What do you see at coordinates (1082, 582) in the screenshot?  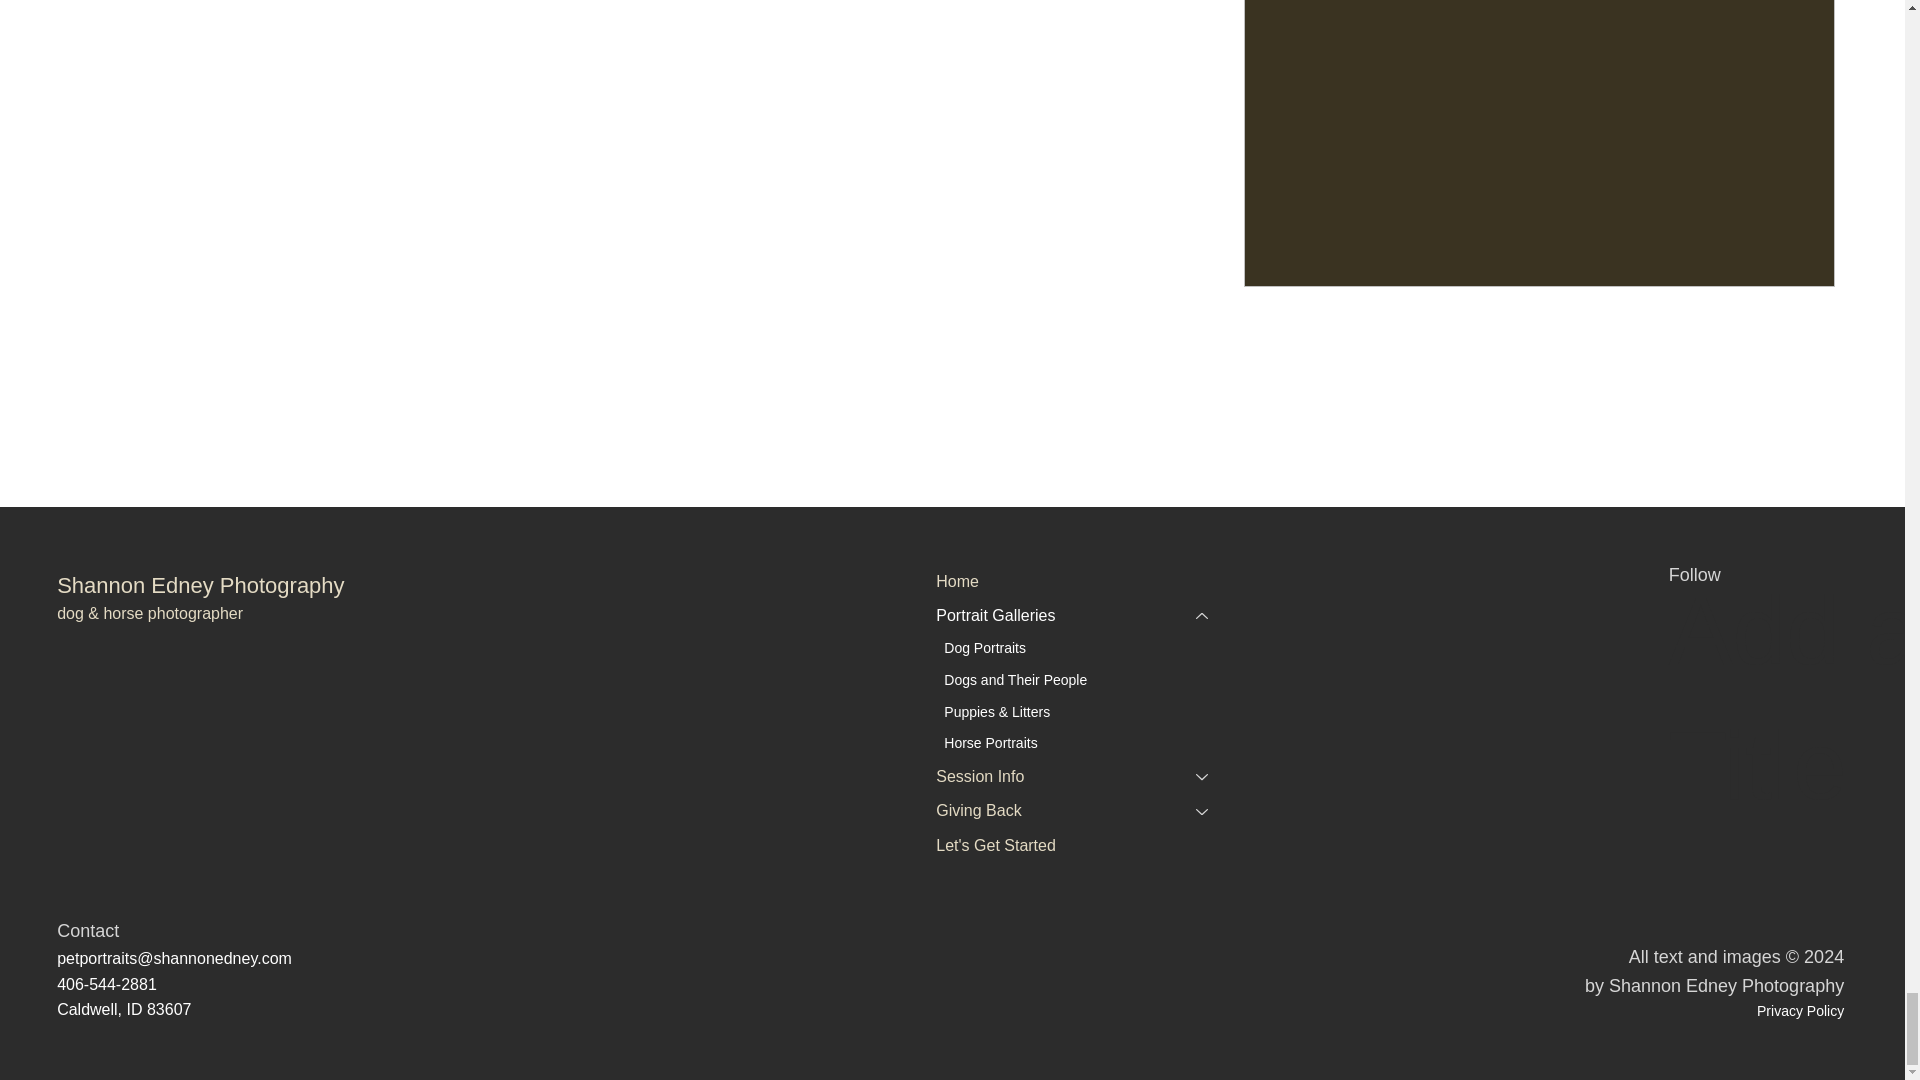 I see `Home` at bounding box center [1082, 582].